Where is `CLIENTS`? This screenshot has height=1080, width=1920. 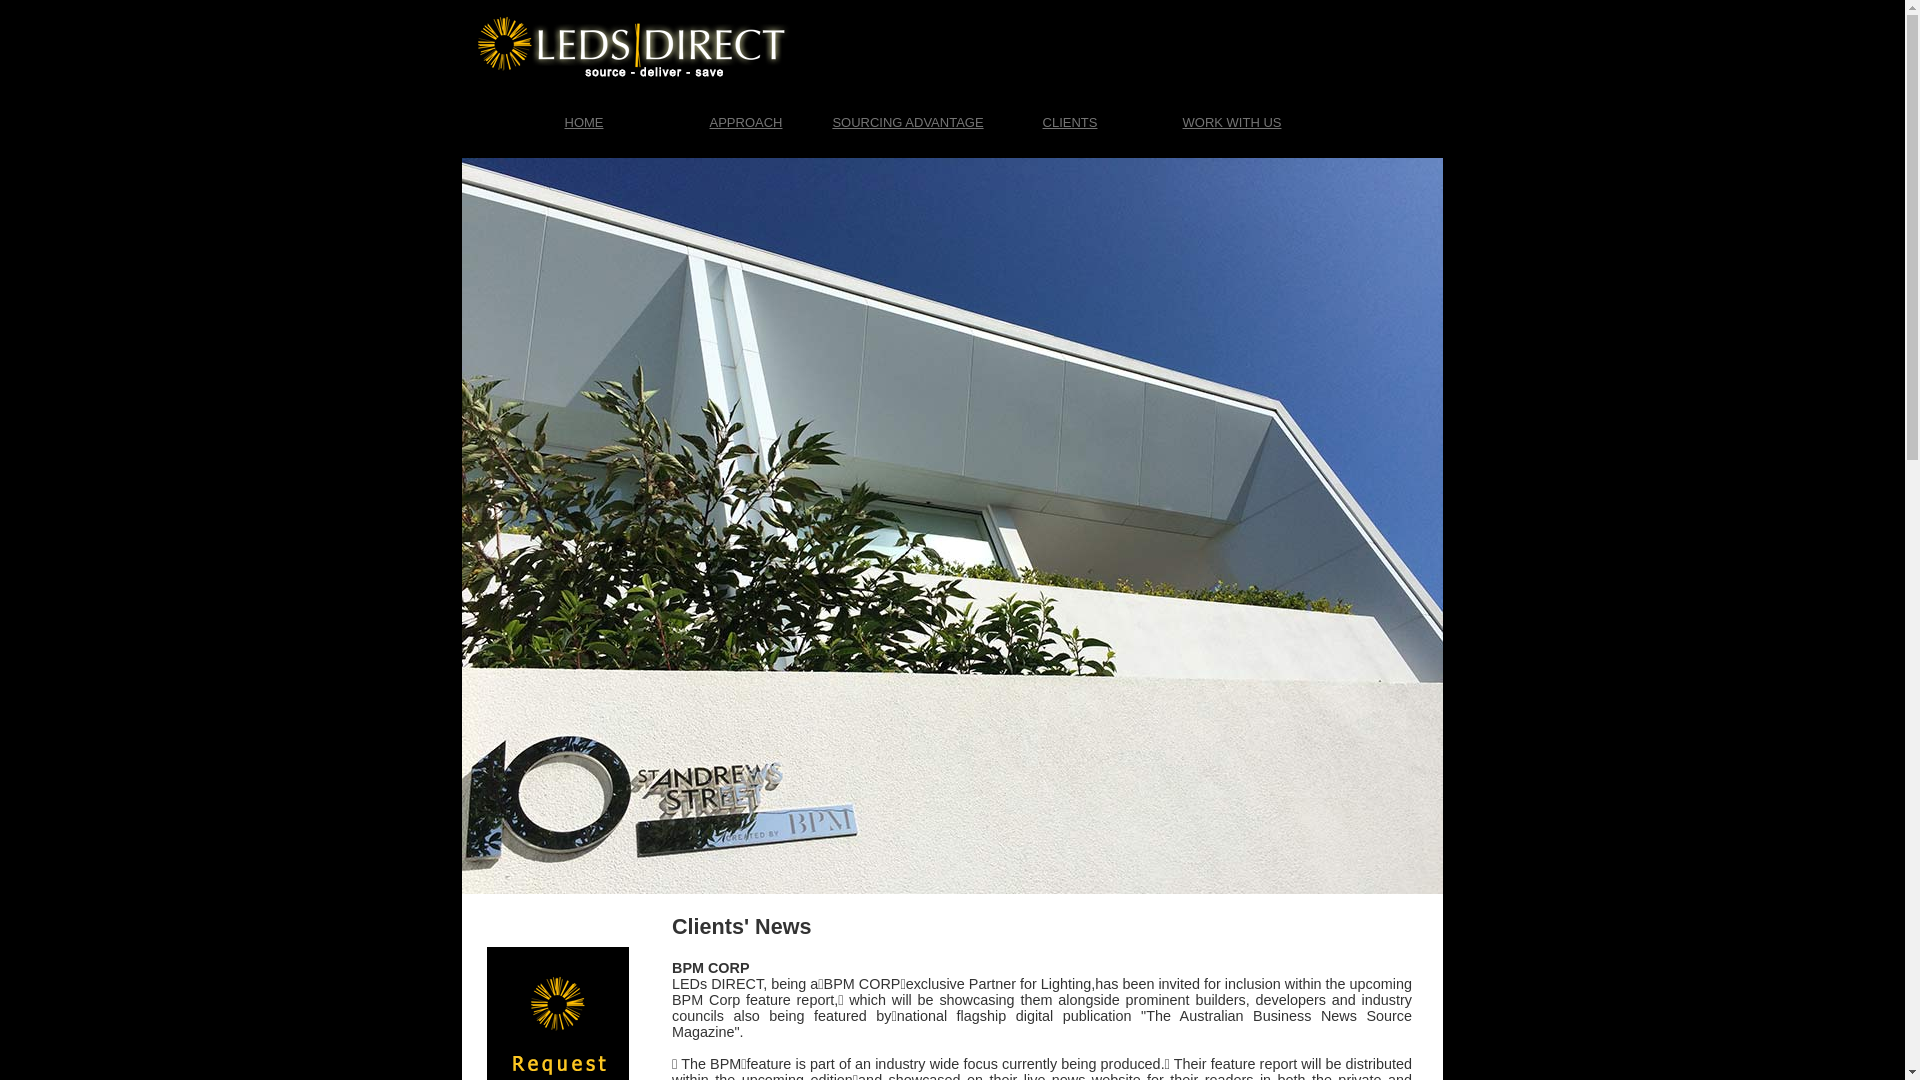
CLIENTS is located at coordinates (1070, 123).